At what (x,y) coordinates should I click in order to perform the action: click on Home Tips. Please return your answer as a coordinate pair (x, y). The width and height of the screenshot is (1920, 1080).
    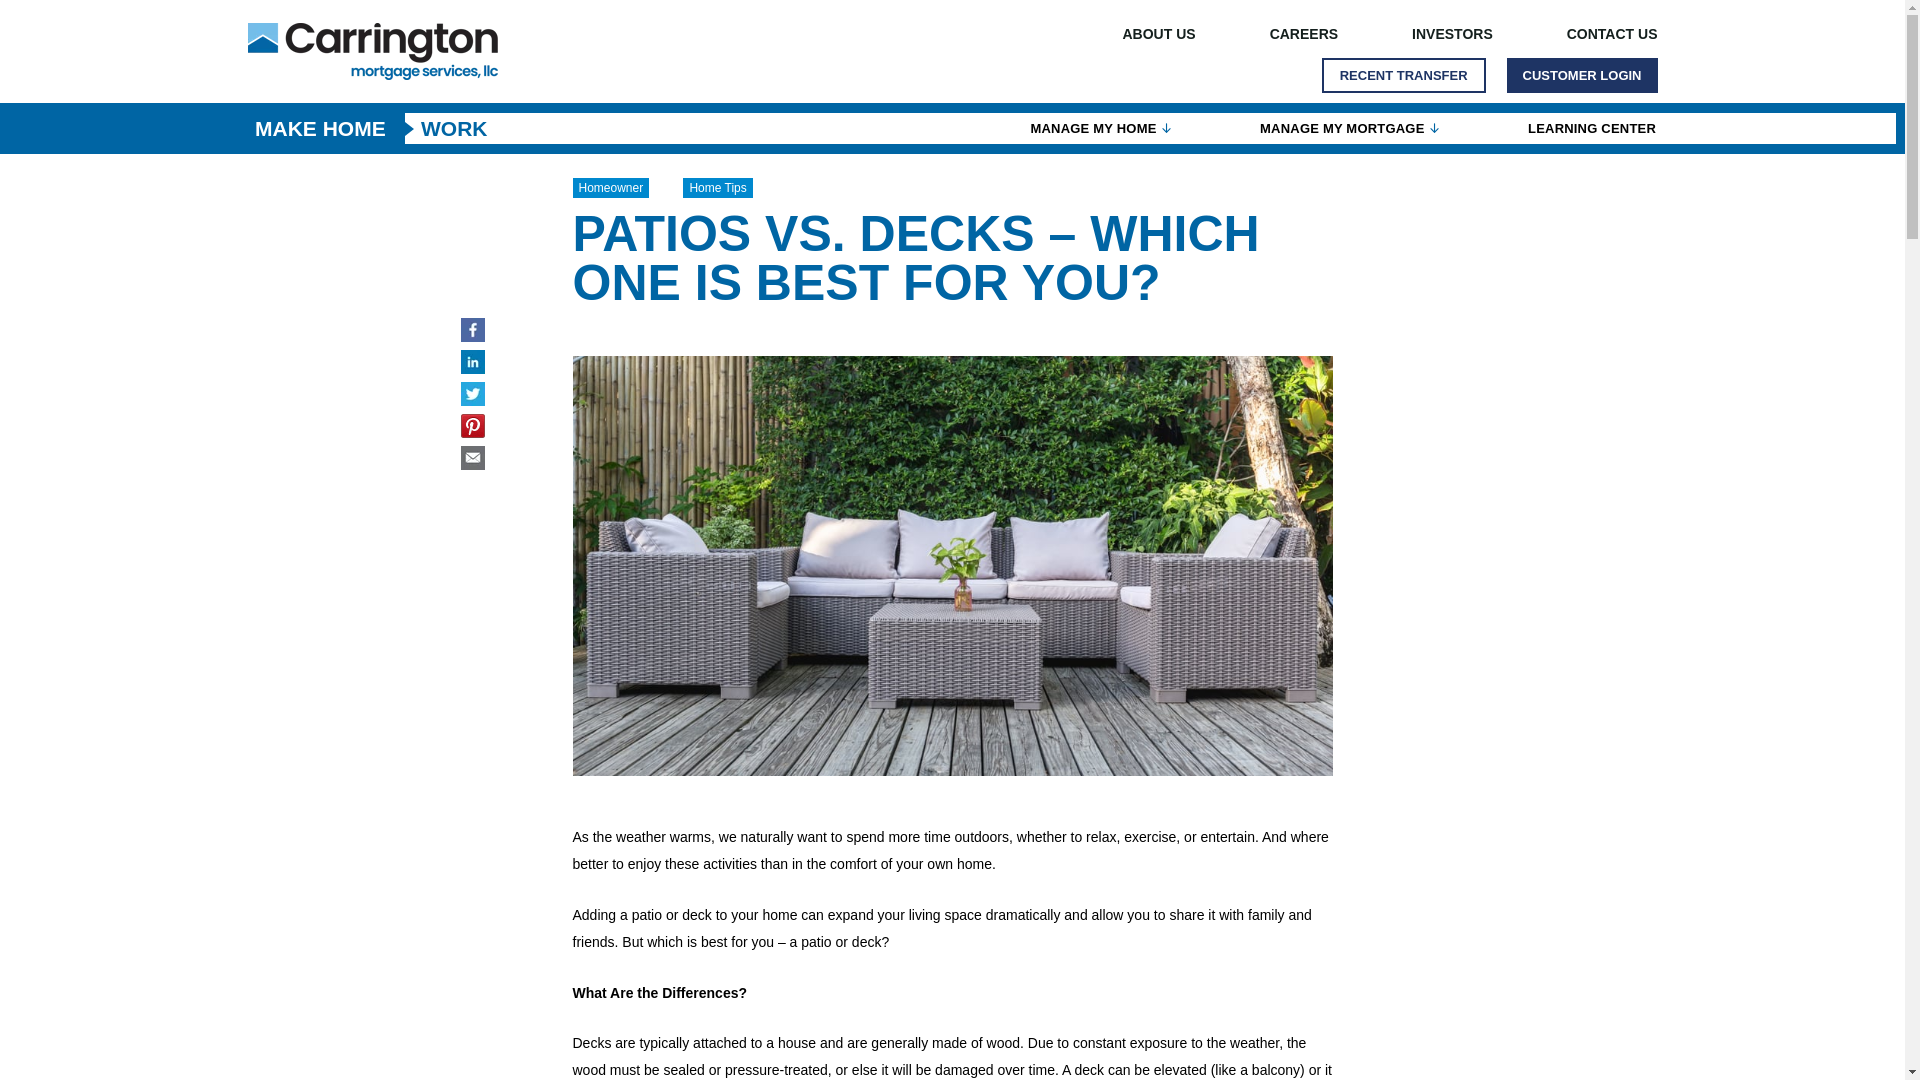
    Looking at the image, I should click on (718, 188).